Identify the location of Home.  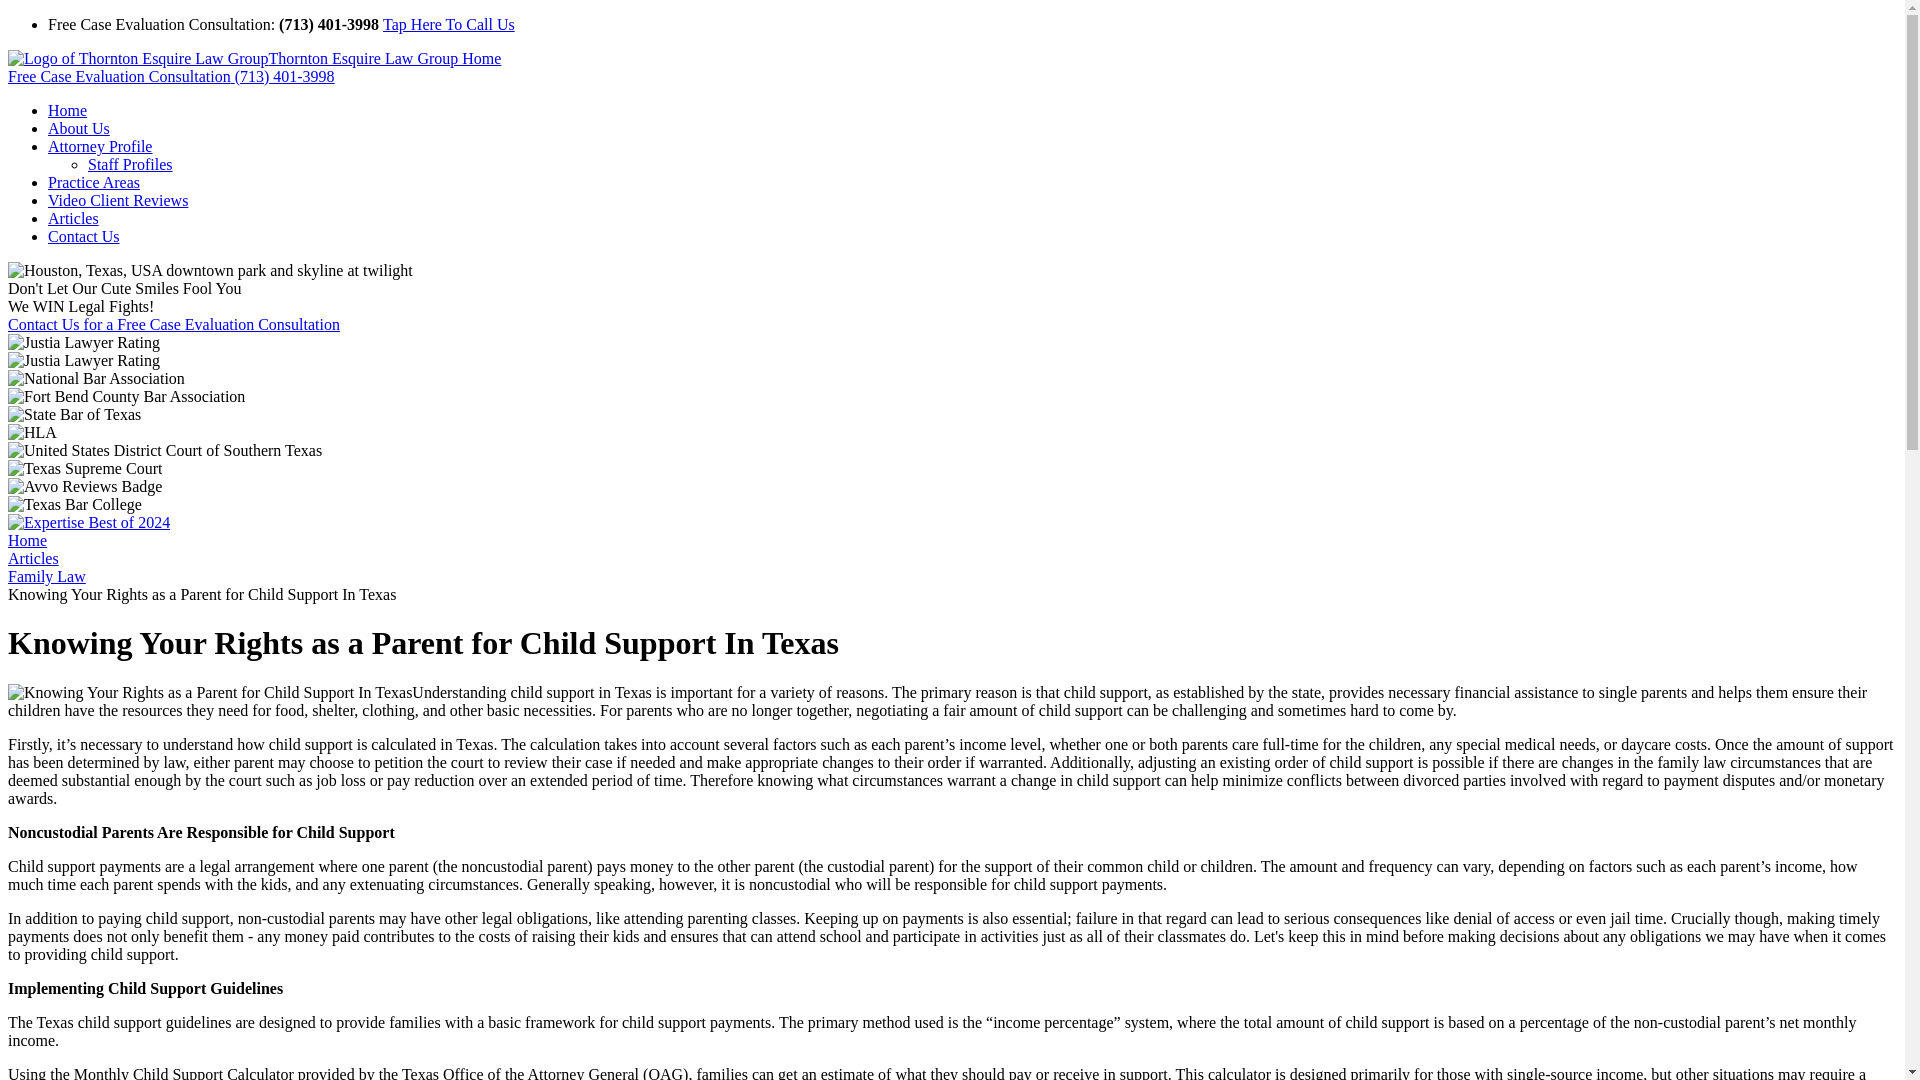
(26, 540).